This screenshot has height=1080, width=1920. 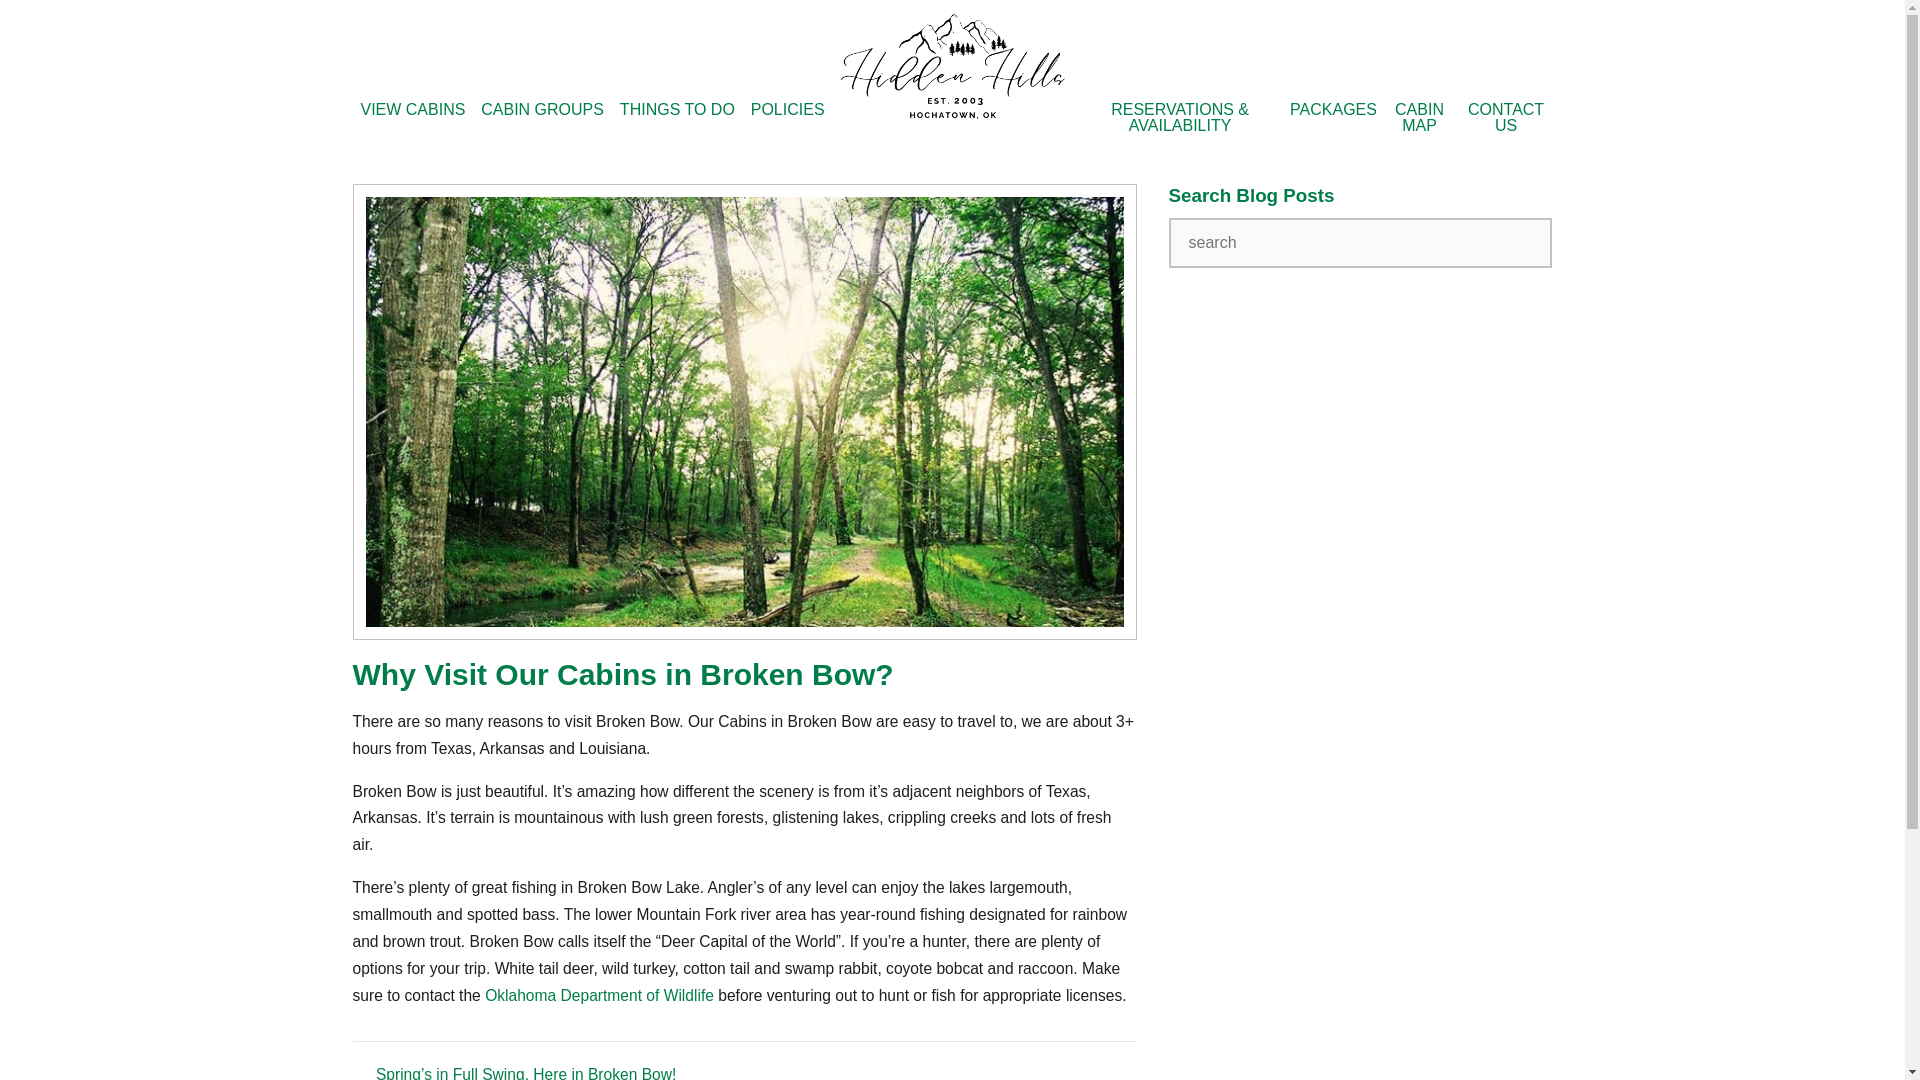 What do you see at coordinates (788, 110) in the screenshot?
I see `POLICIES` at bounding box center [788, 110].